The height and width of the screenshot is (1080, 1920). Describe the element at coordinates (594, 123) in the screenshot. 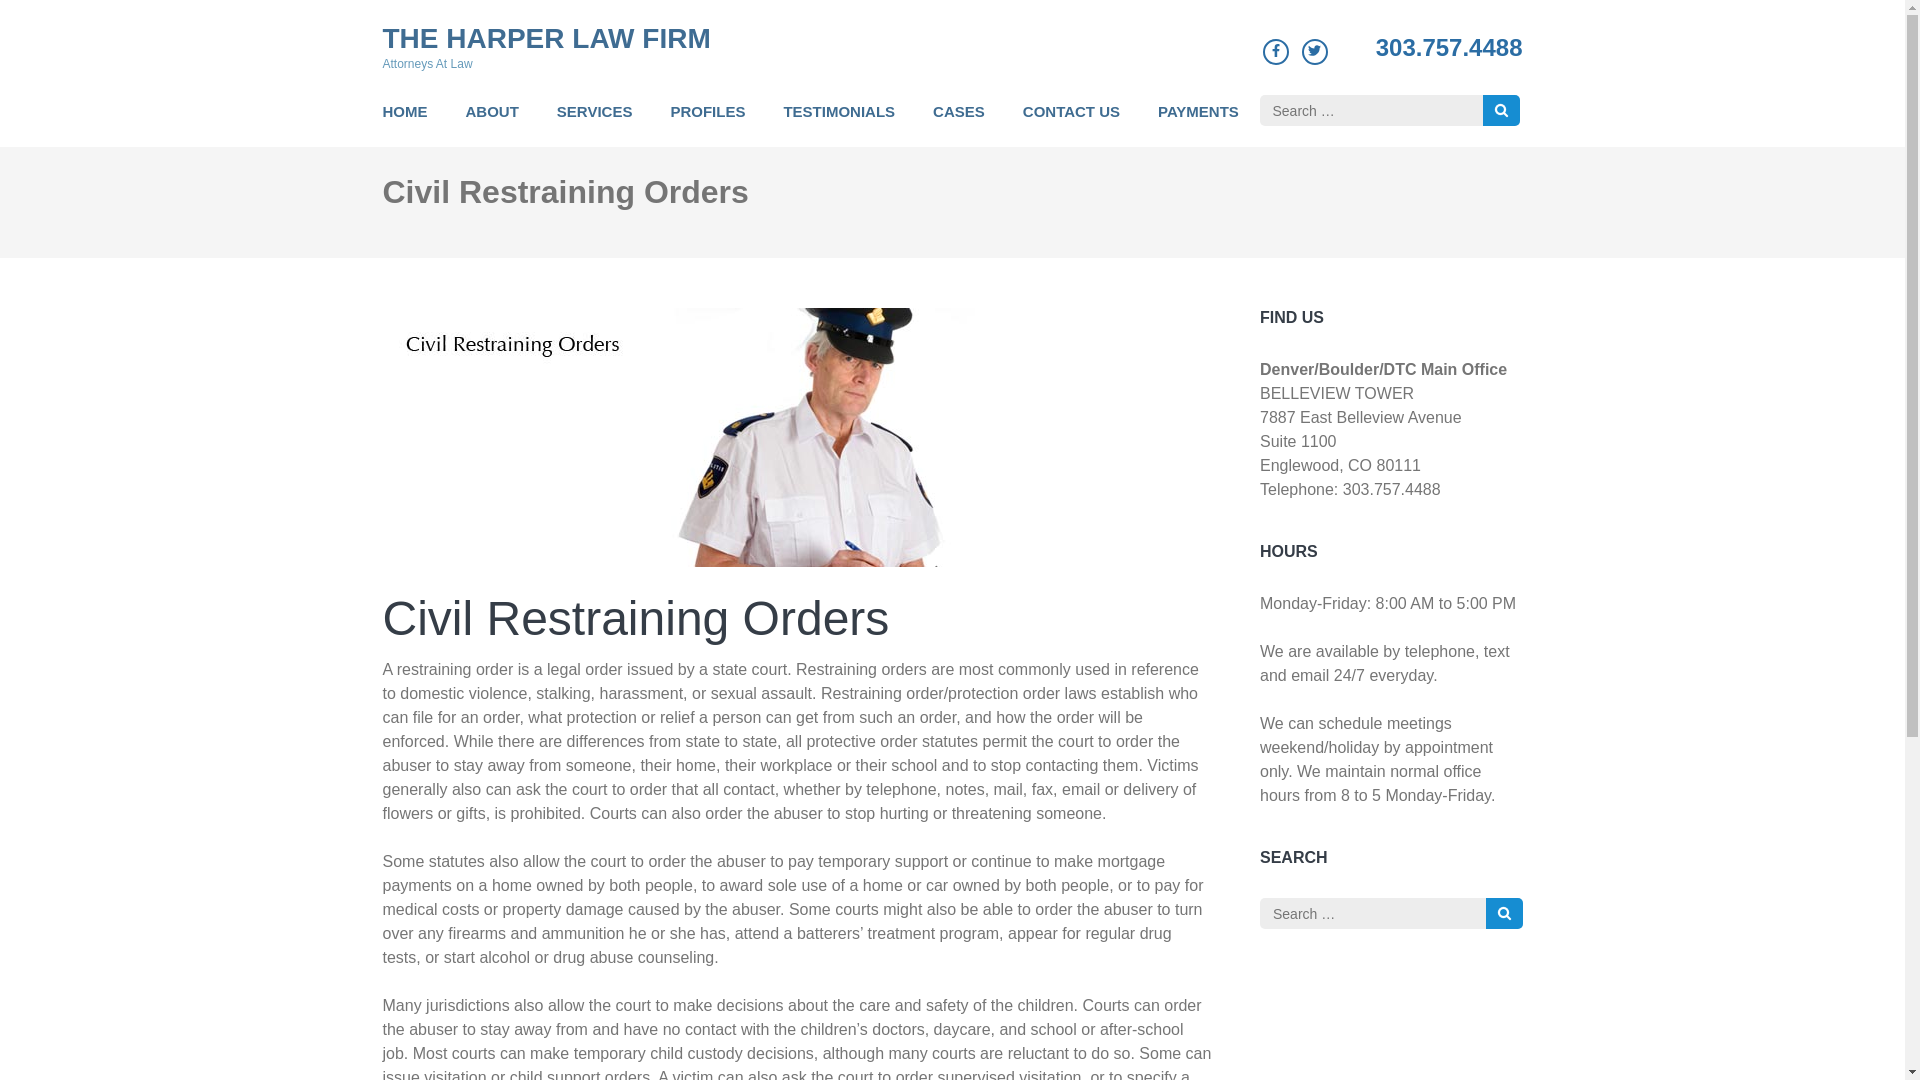

I see `SERVICES` at that location.